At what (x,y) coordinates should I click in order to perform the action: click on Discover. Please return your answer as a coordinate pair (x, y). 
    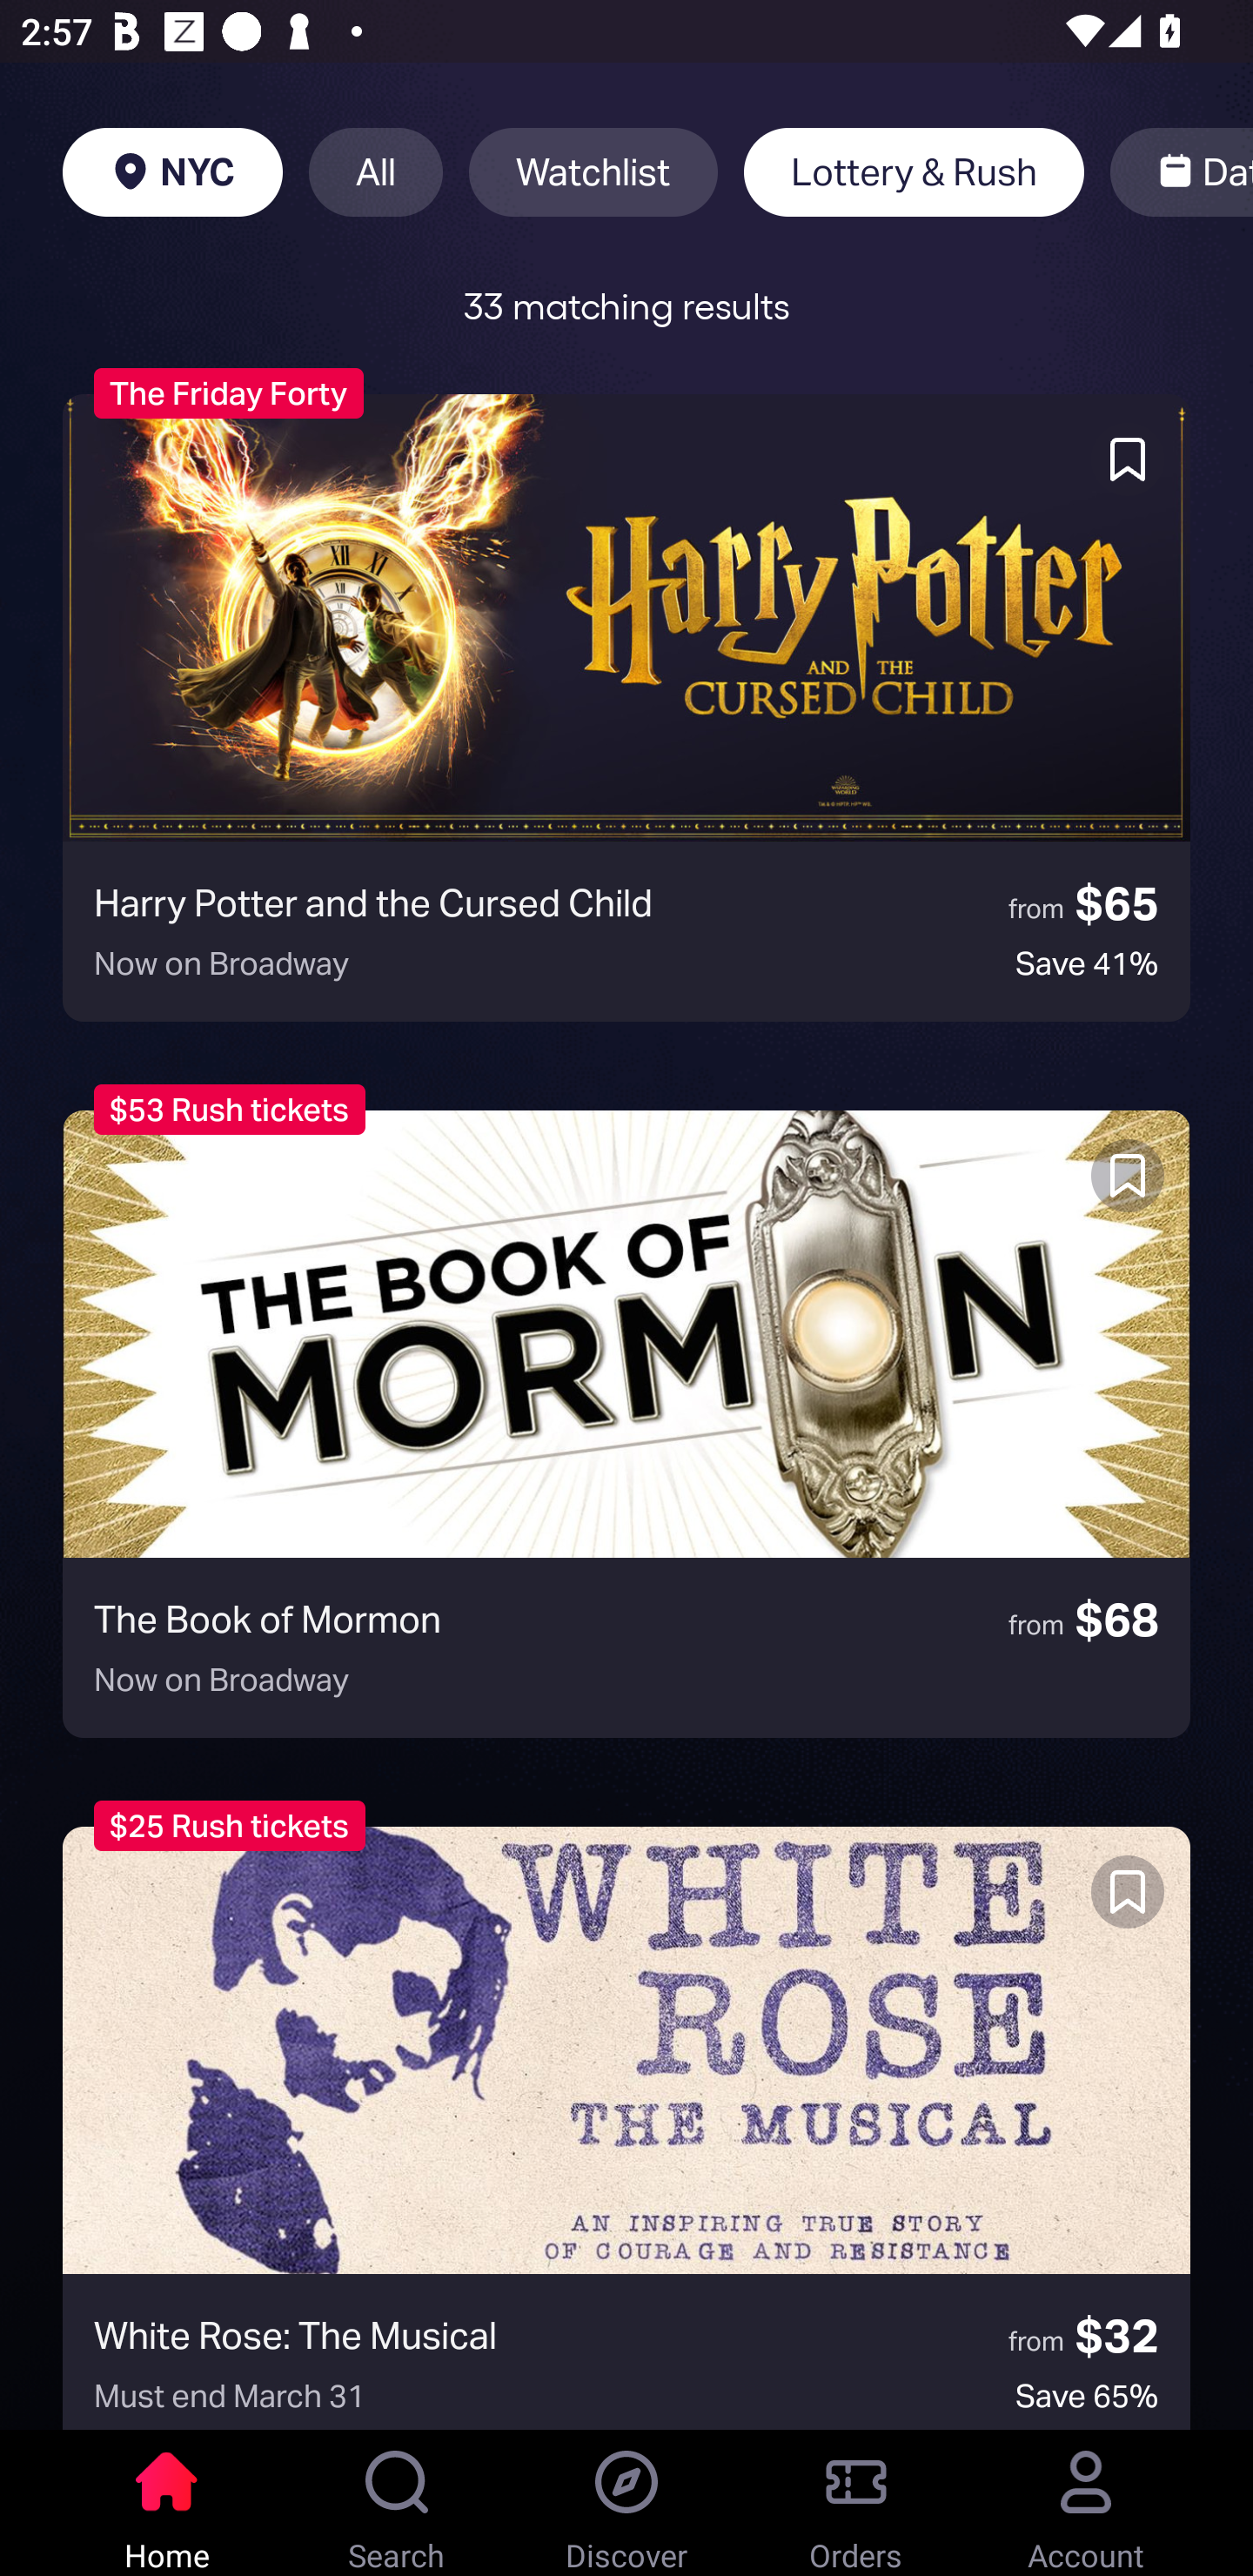
    Looking at the image, I should click on (626, 2503).